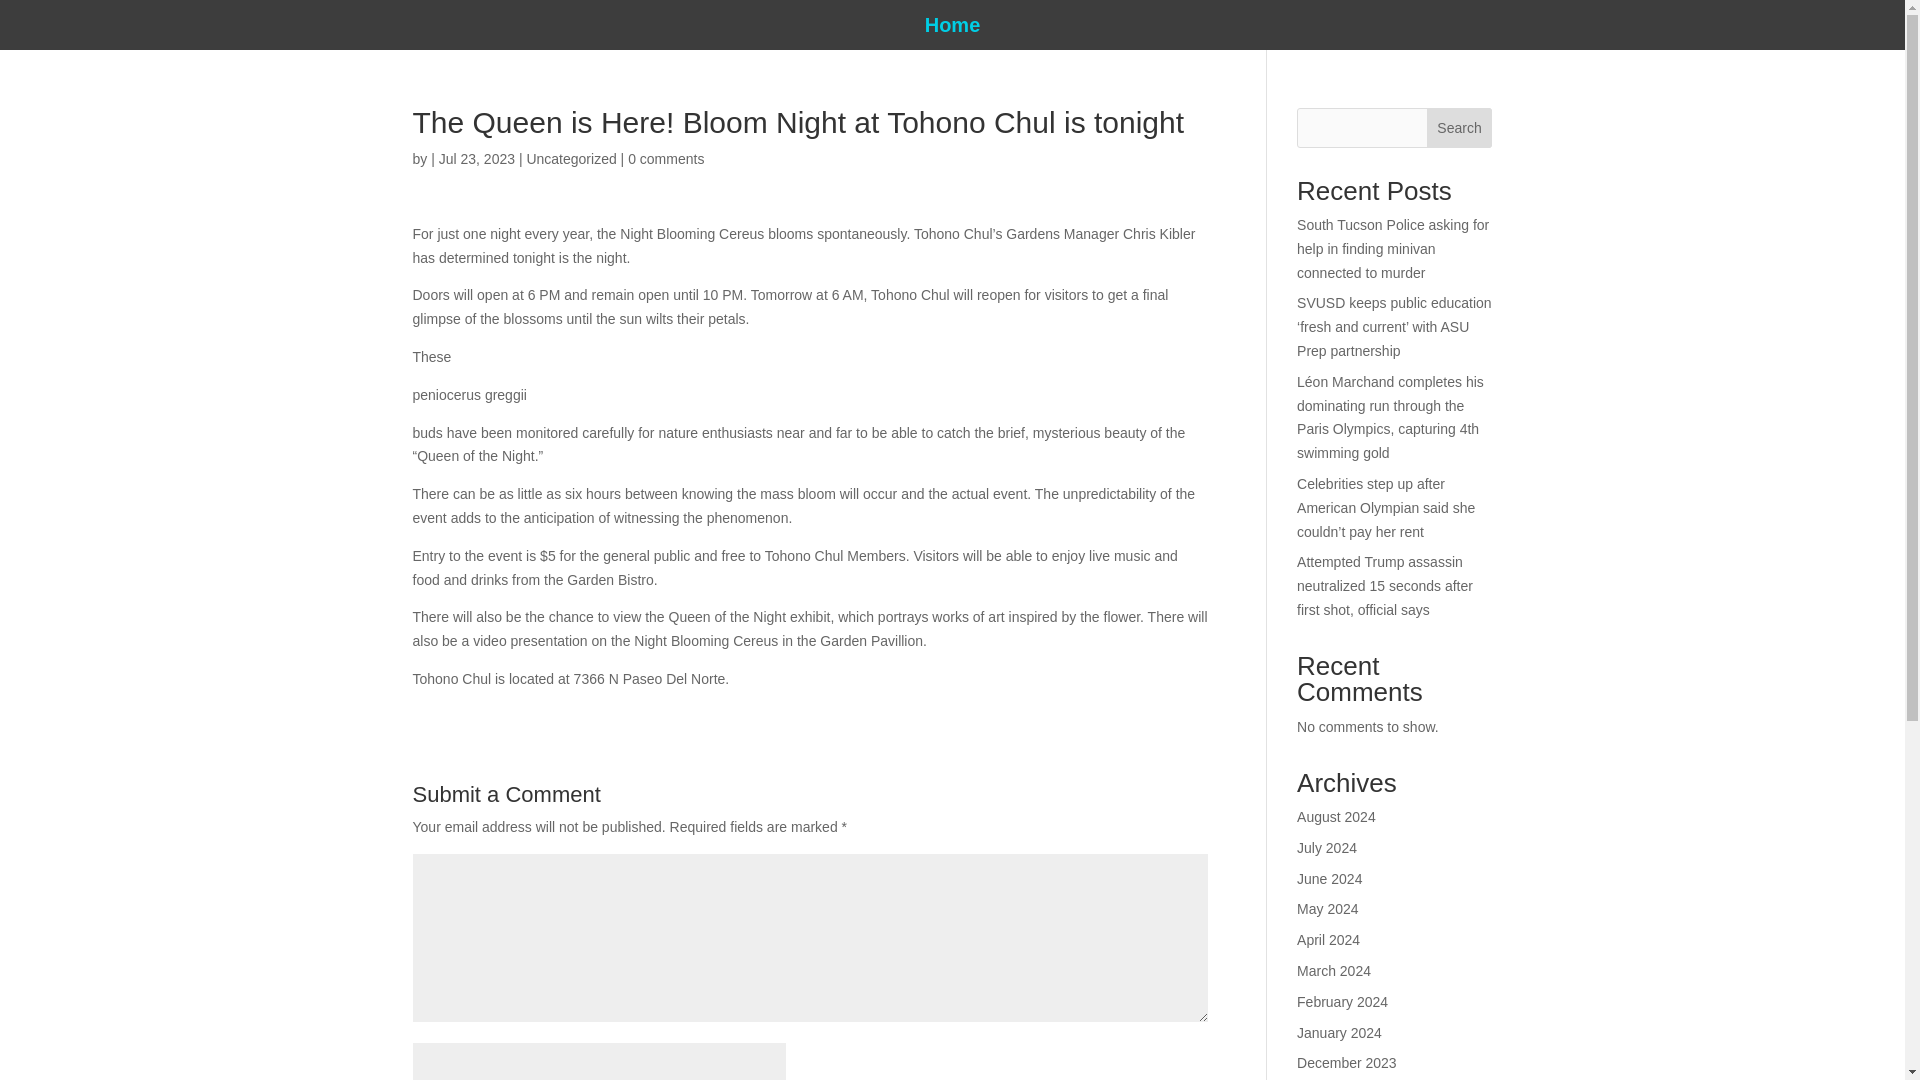 Image resolution: width=1920 pixels, height=1080 pixels. What do you see at coordinates (1340, 1032) in the screenshot?
I see `January 2024` at bounding box center [1340, 1032].